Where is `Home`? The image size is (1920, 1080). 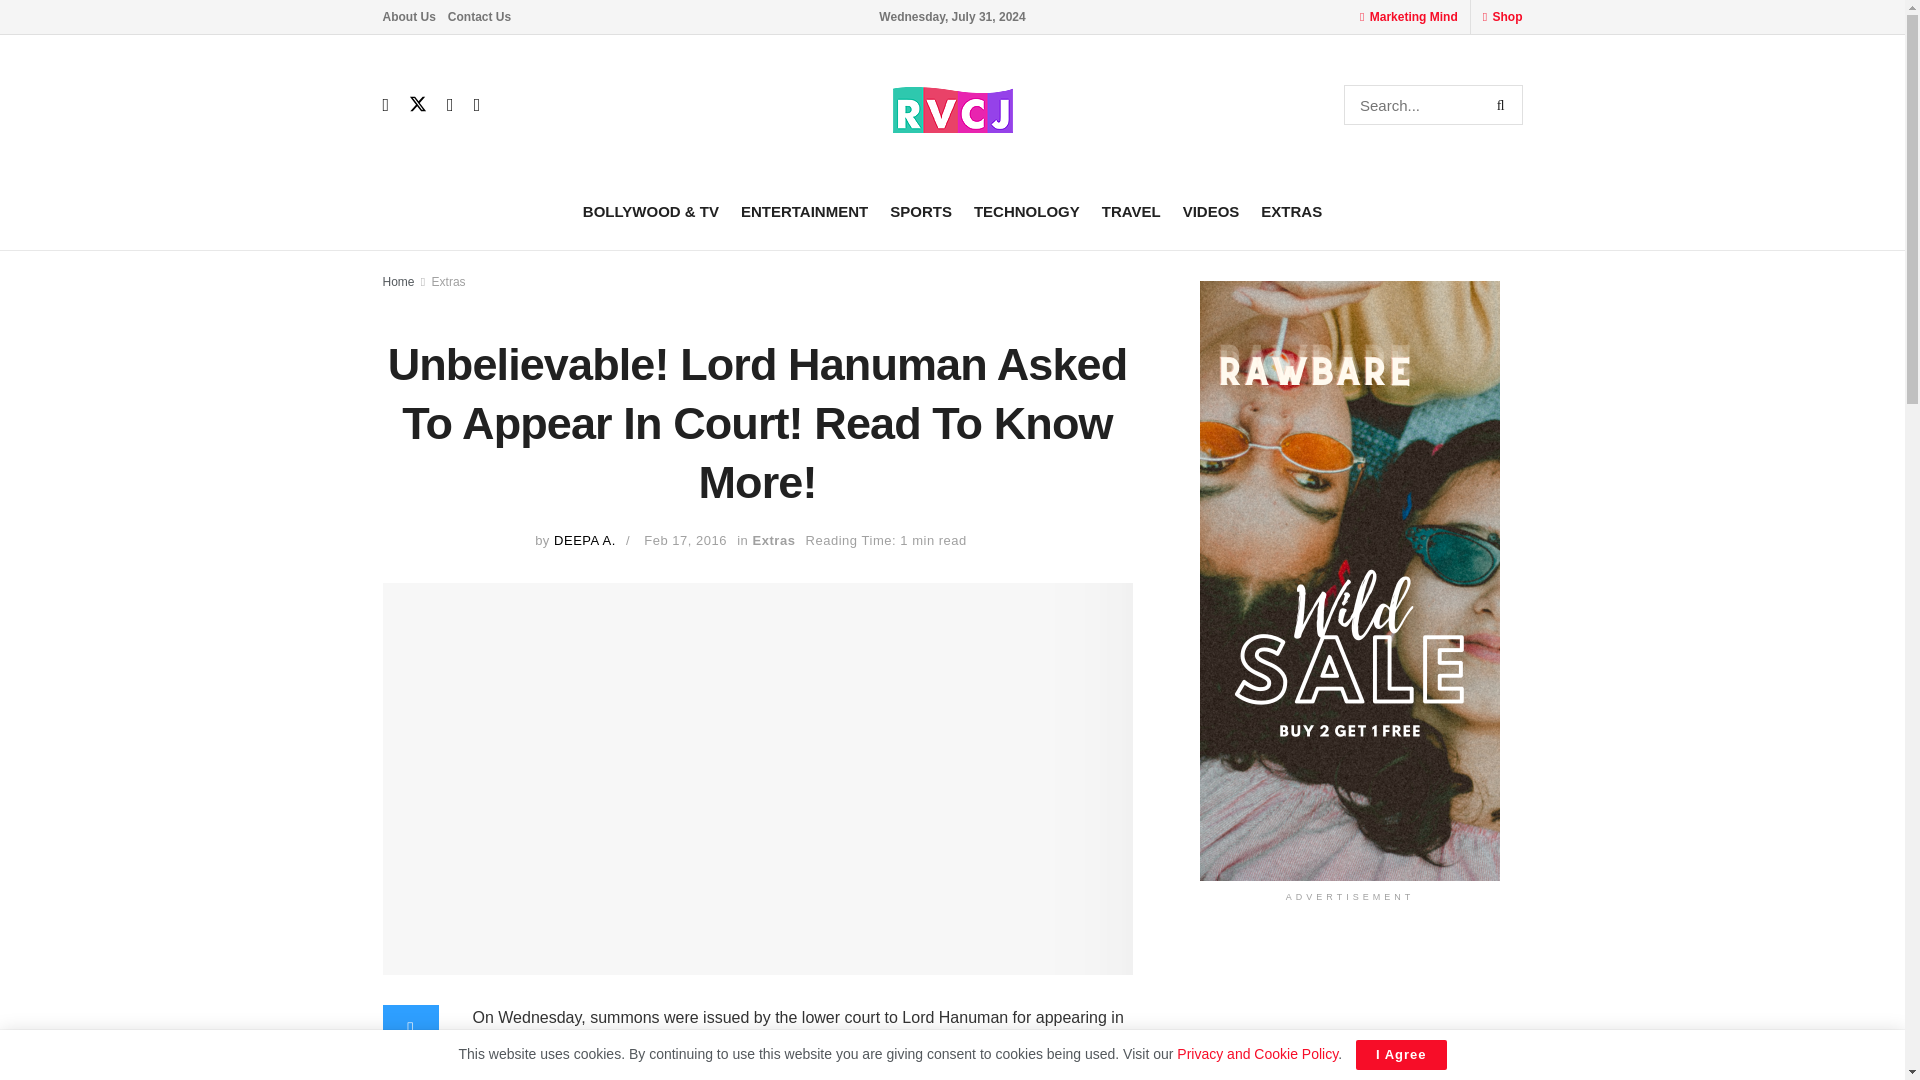
Home is located at coordinates (398, 282).